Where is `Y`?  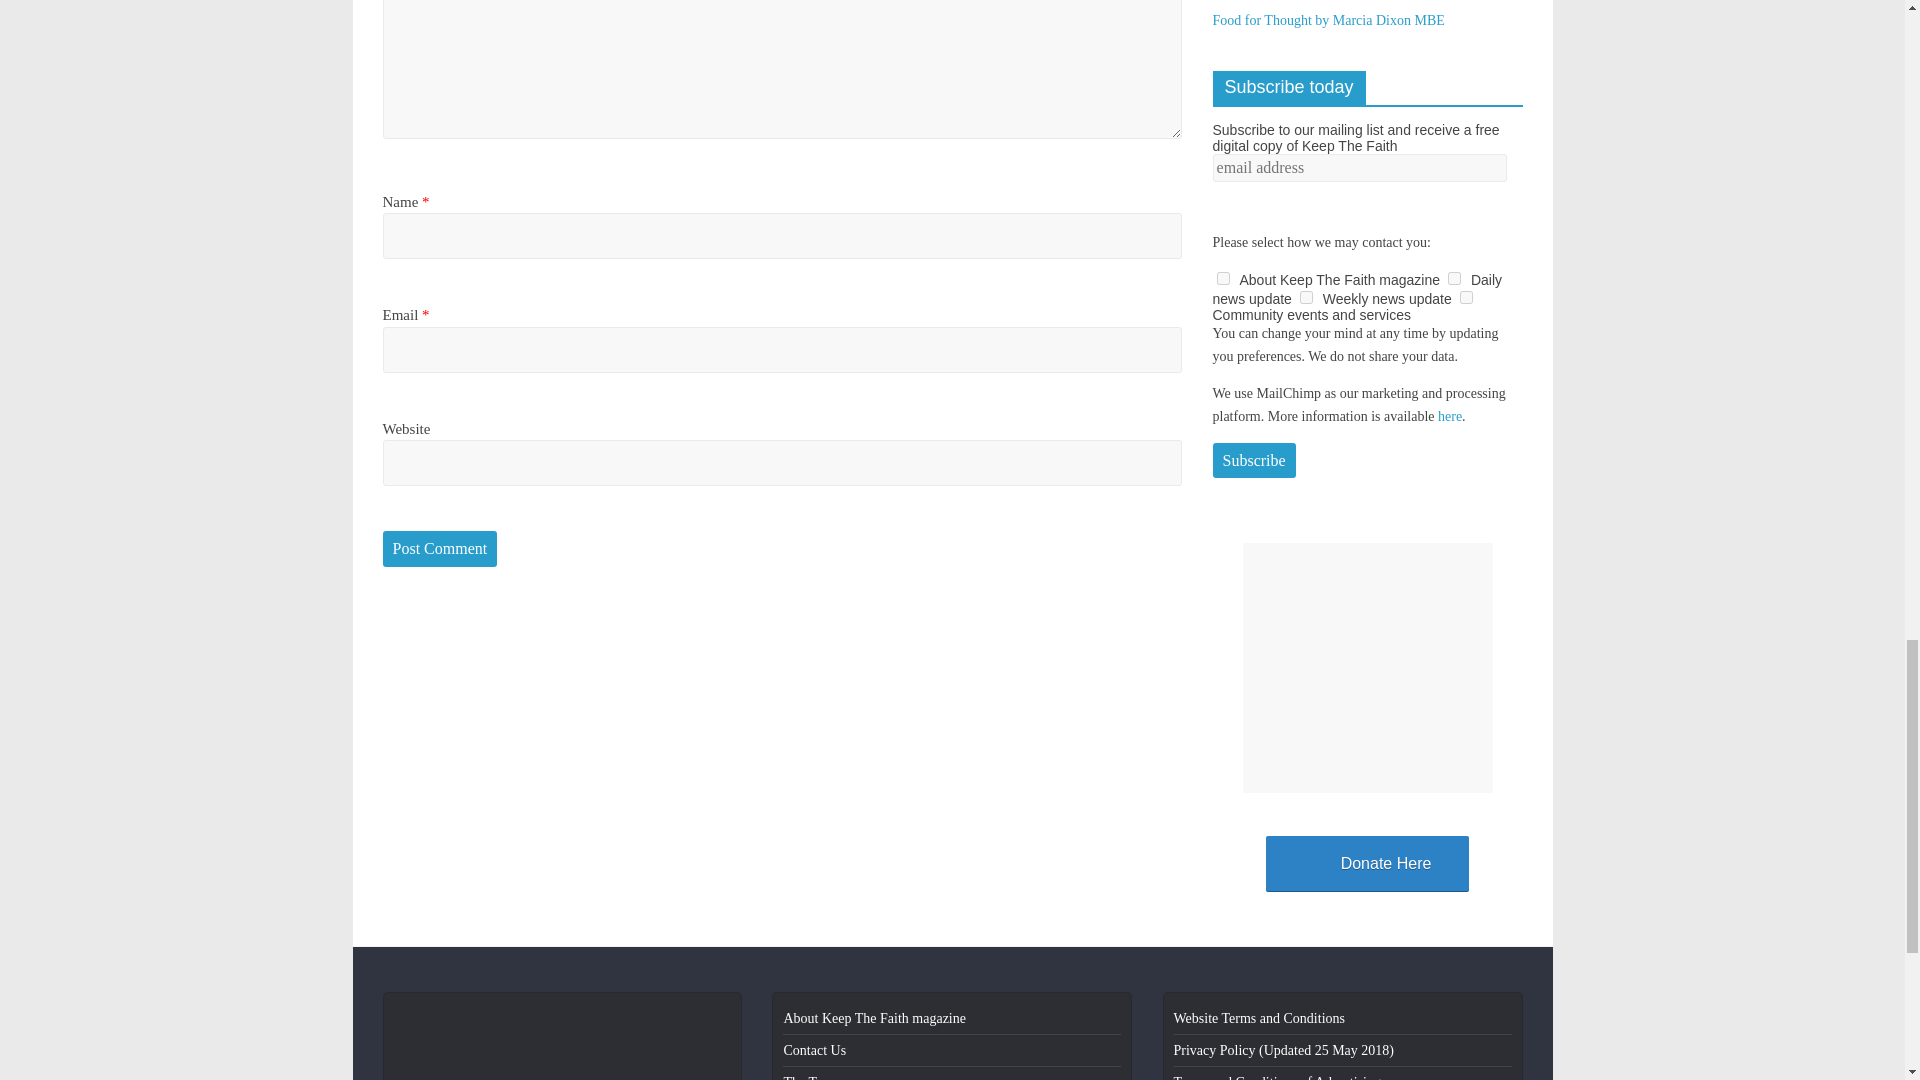
Y is located at coordinates (1222, 278).